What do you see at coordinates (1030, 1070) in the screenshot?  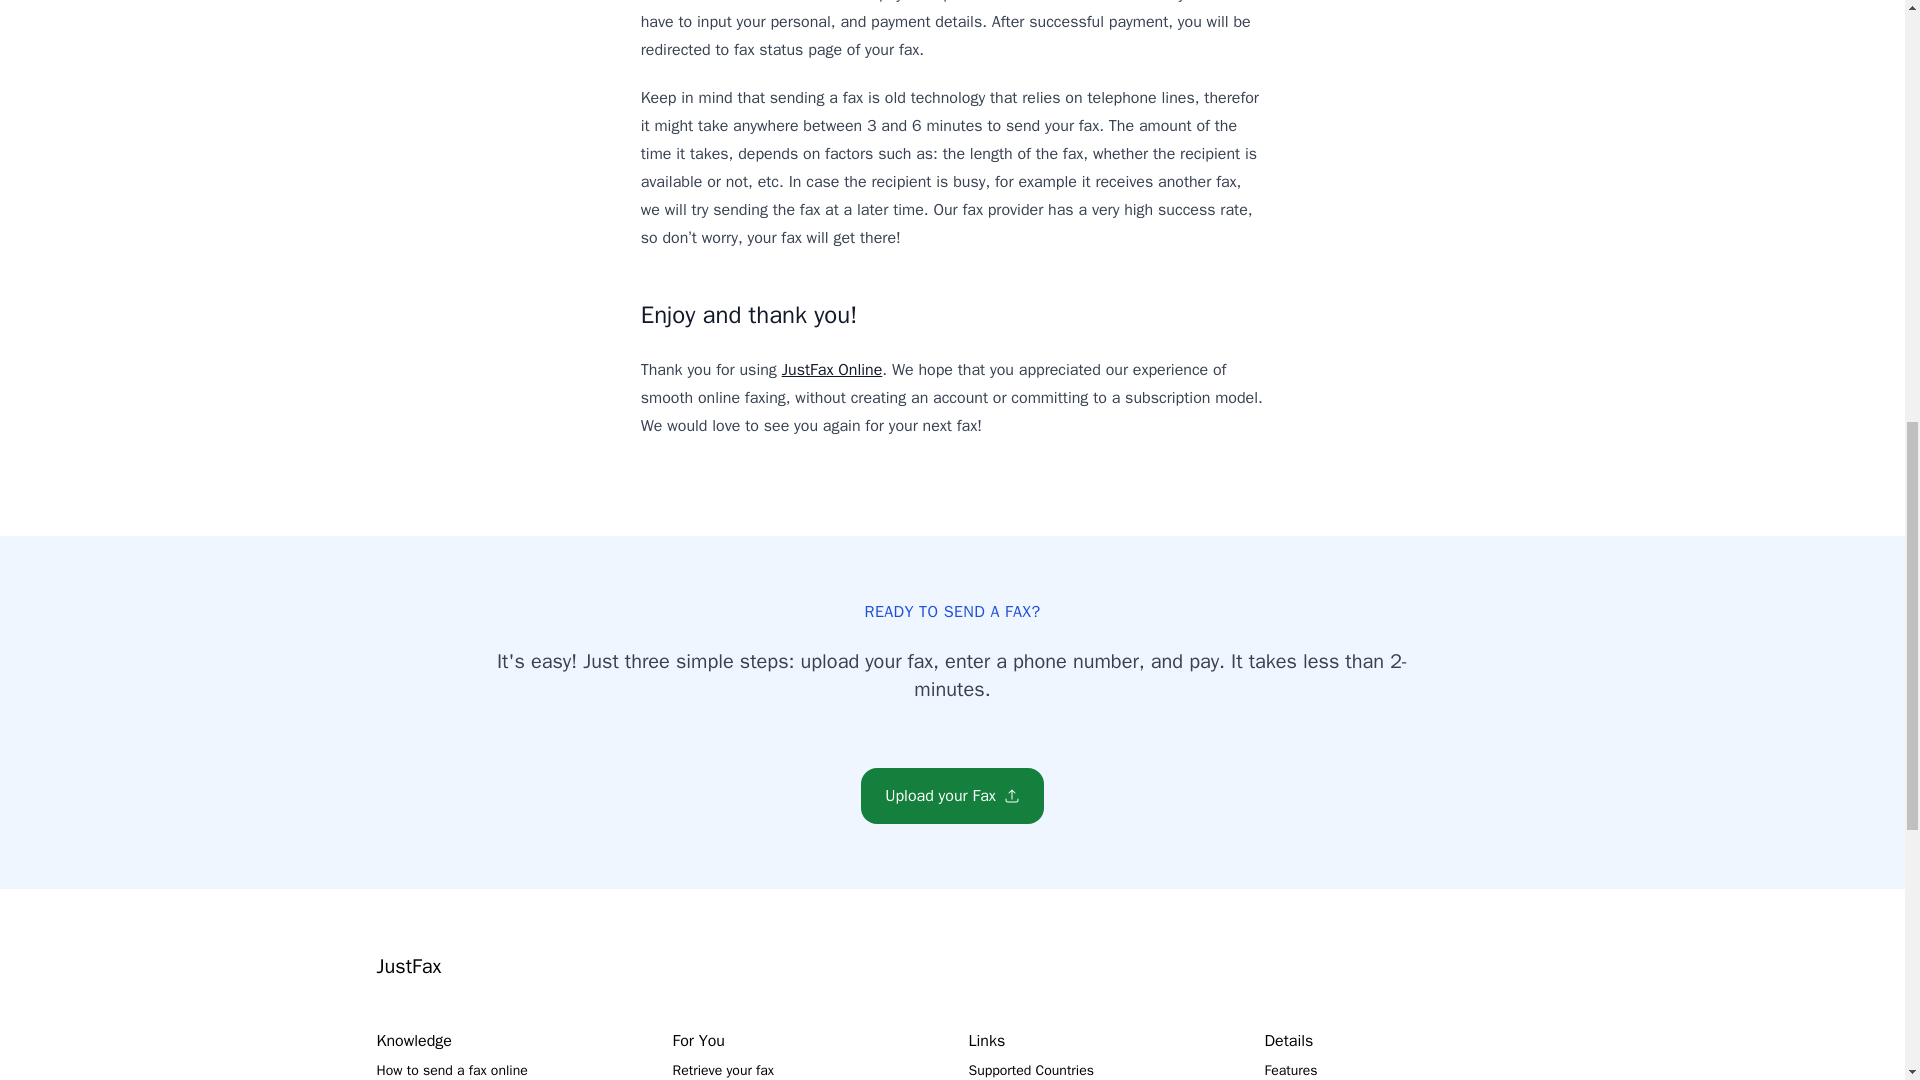 I see `Supported Countries` at bounding box center [1030, 1070].